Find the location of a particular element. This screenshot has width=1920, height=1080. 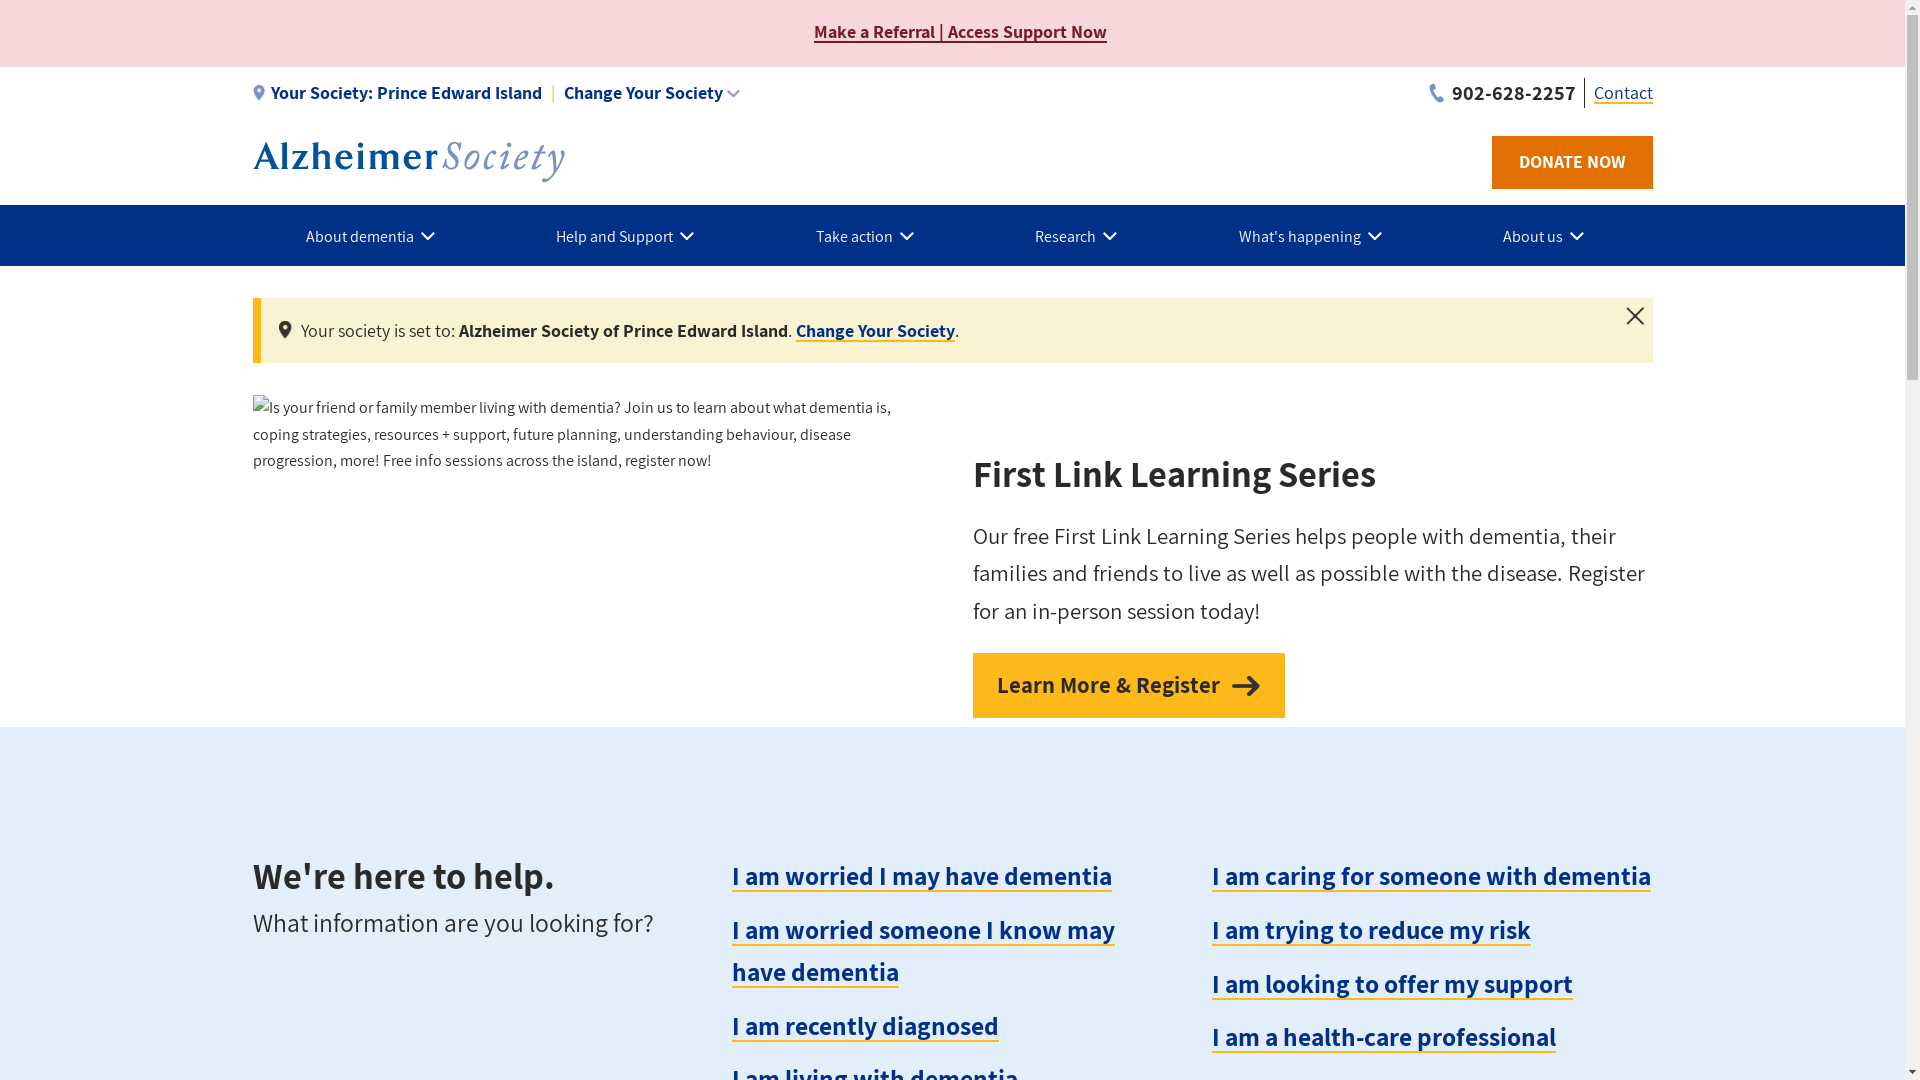

I am worried someone I know may have dementia is located at coordinates (924, 950).